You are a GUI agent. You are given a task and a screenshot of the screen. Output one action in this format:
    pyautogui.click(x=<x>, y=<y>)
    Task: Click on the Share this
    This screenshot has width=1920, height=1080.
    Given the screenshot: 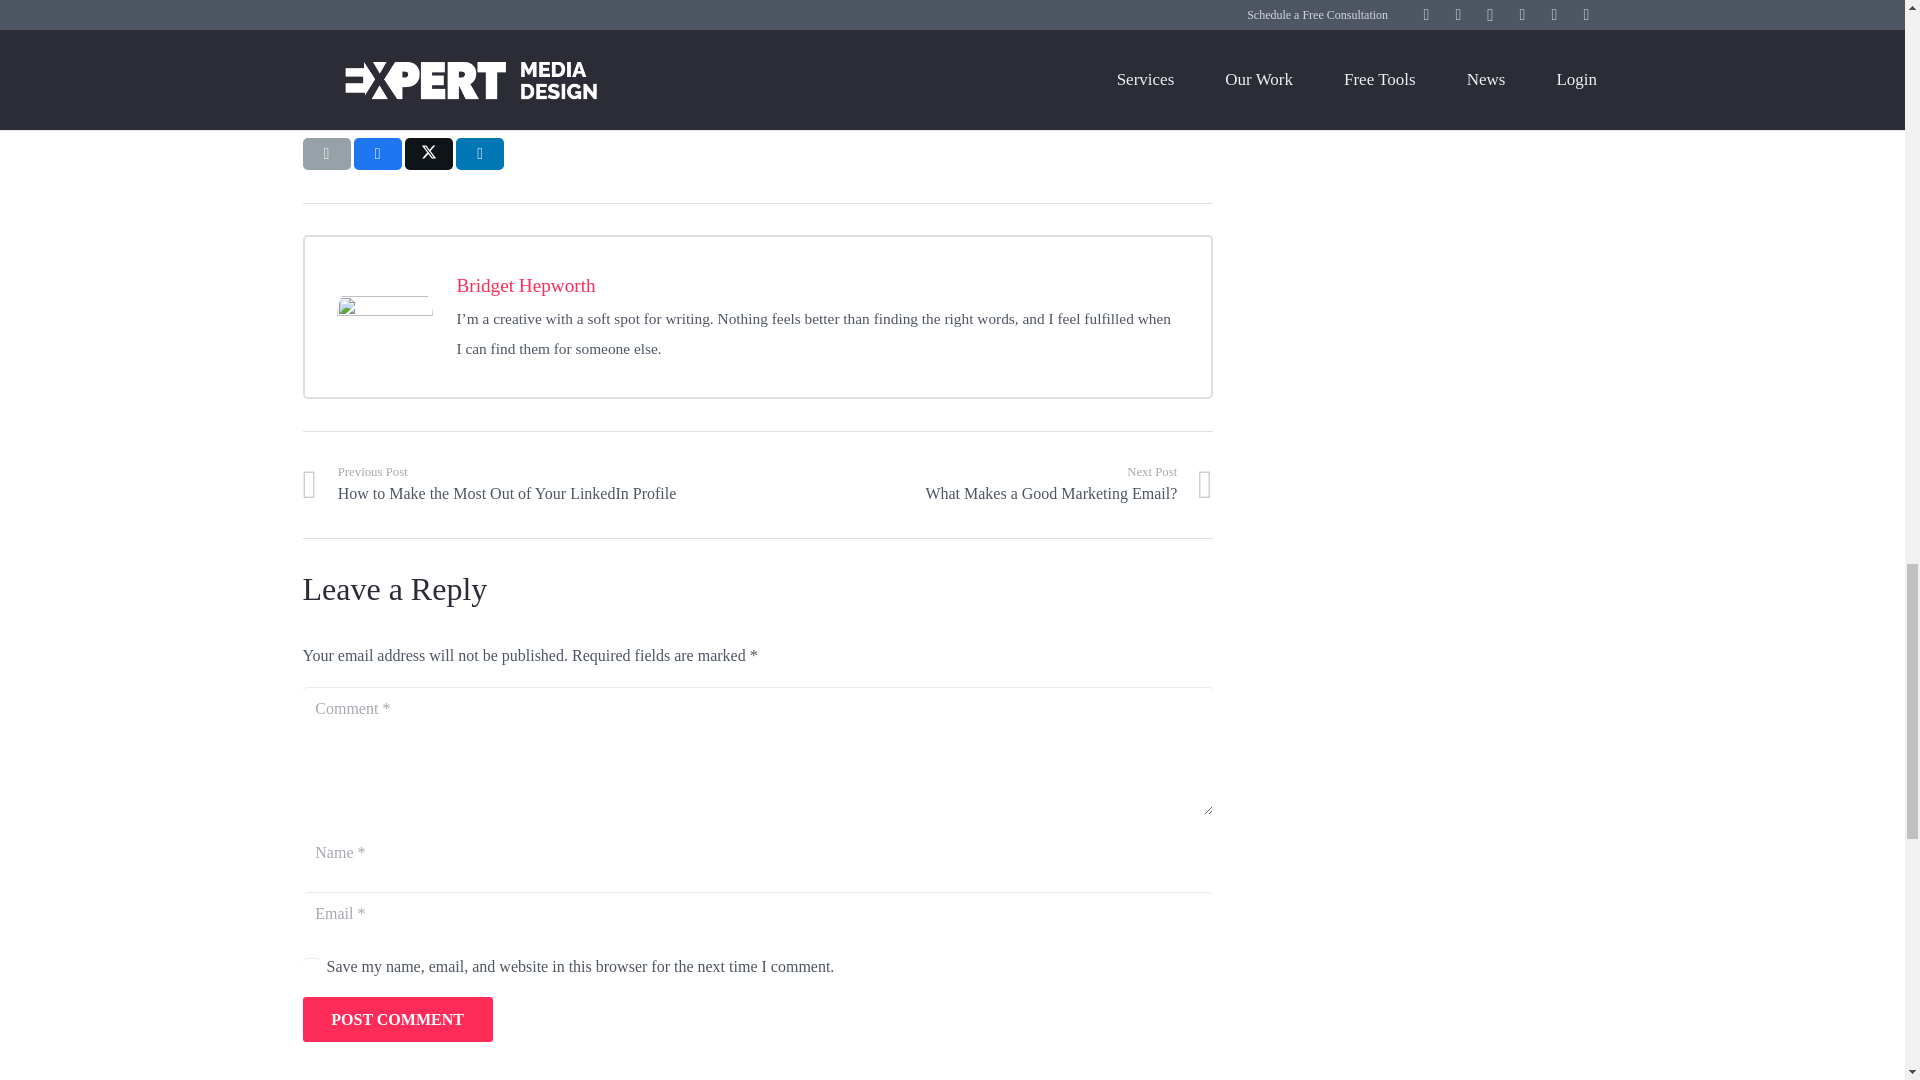 What is the action you would take?
    pyautogui.click(x=310, y=966)
    